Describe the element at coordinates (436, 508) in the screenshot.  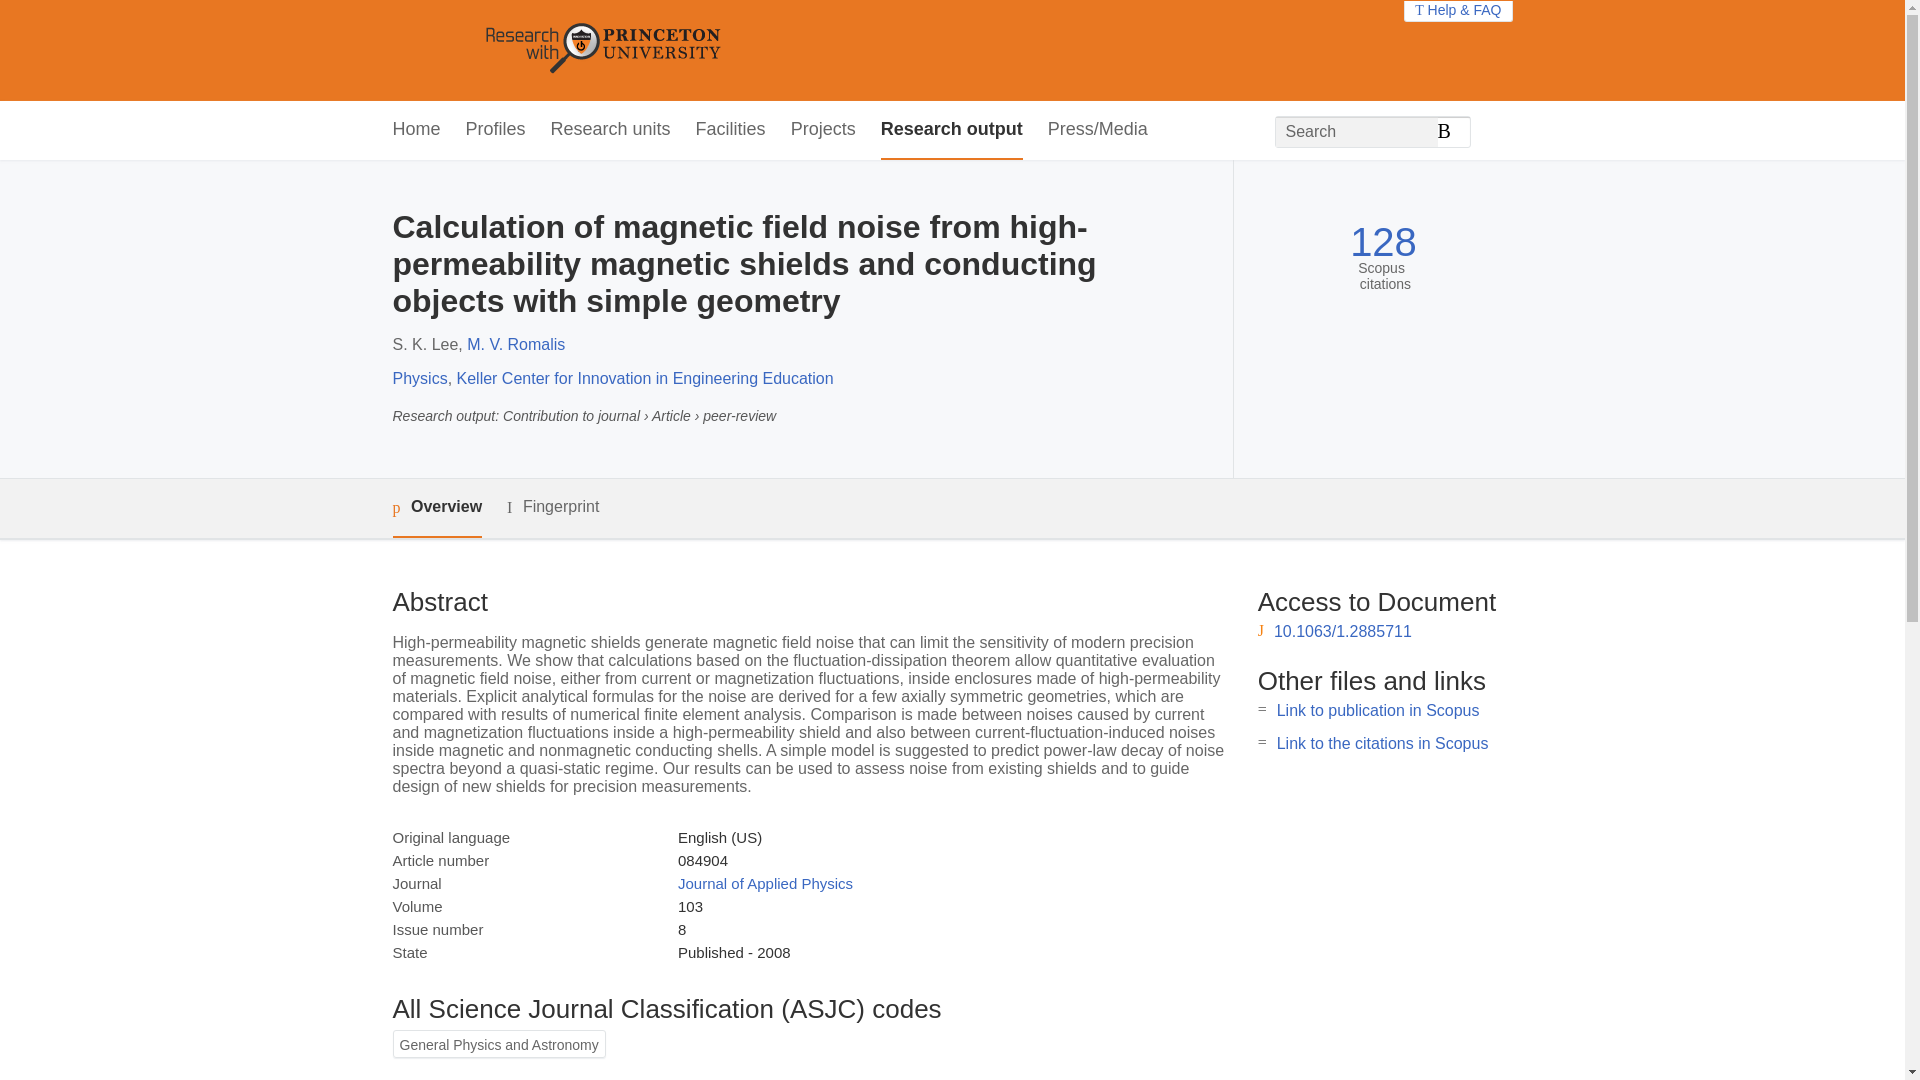
I see `Overview` at that location.